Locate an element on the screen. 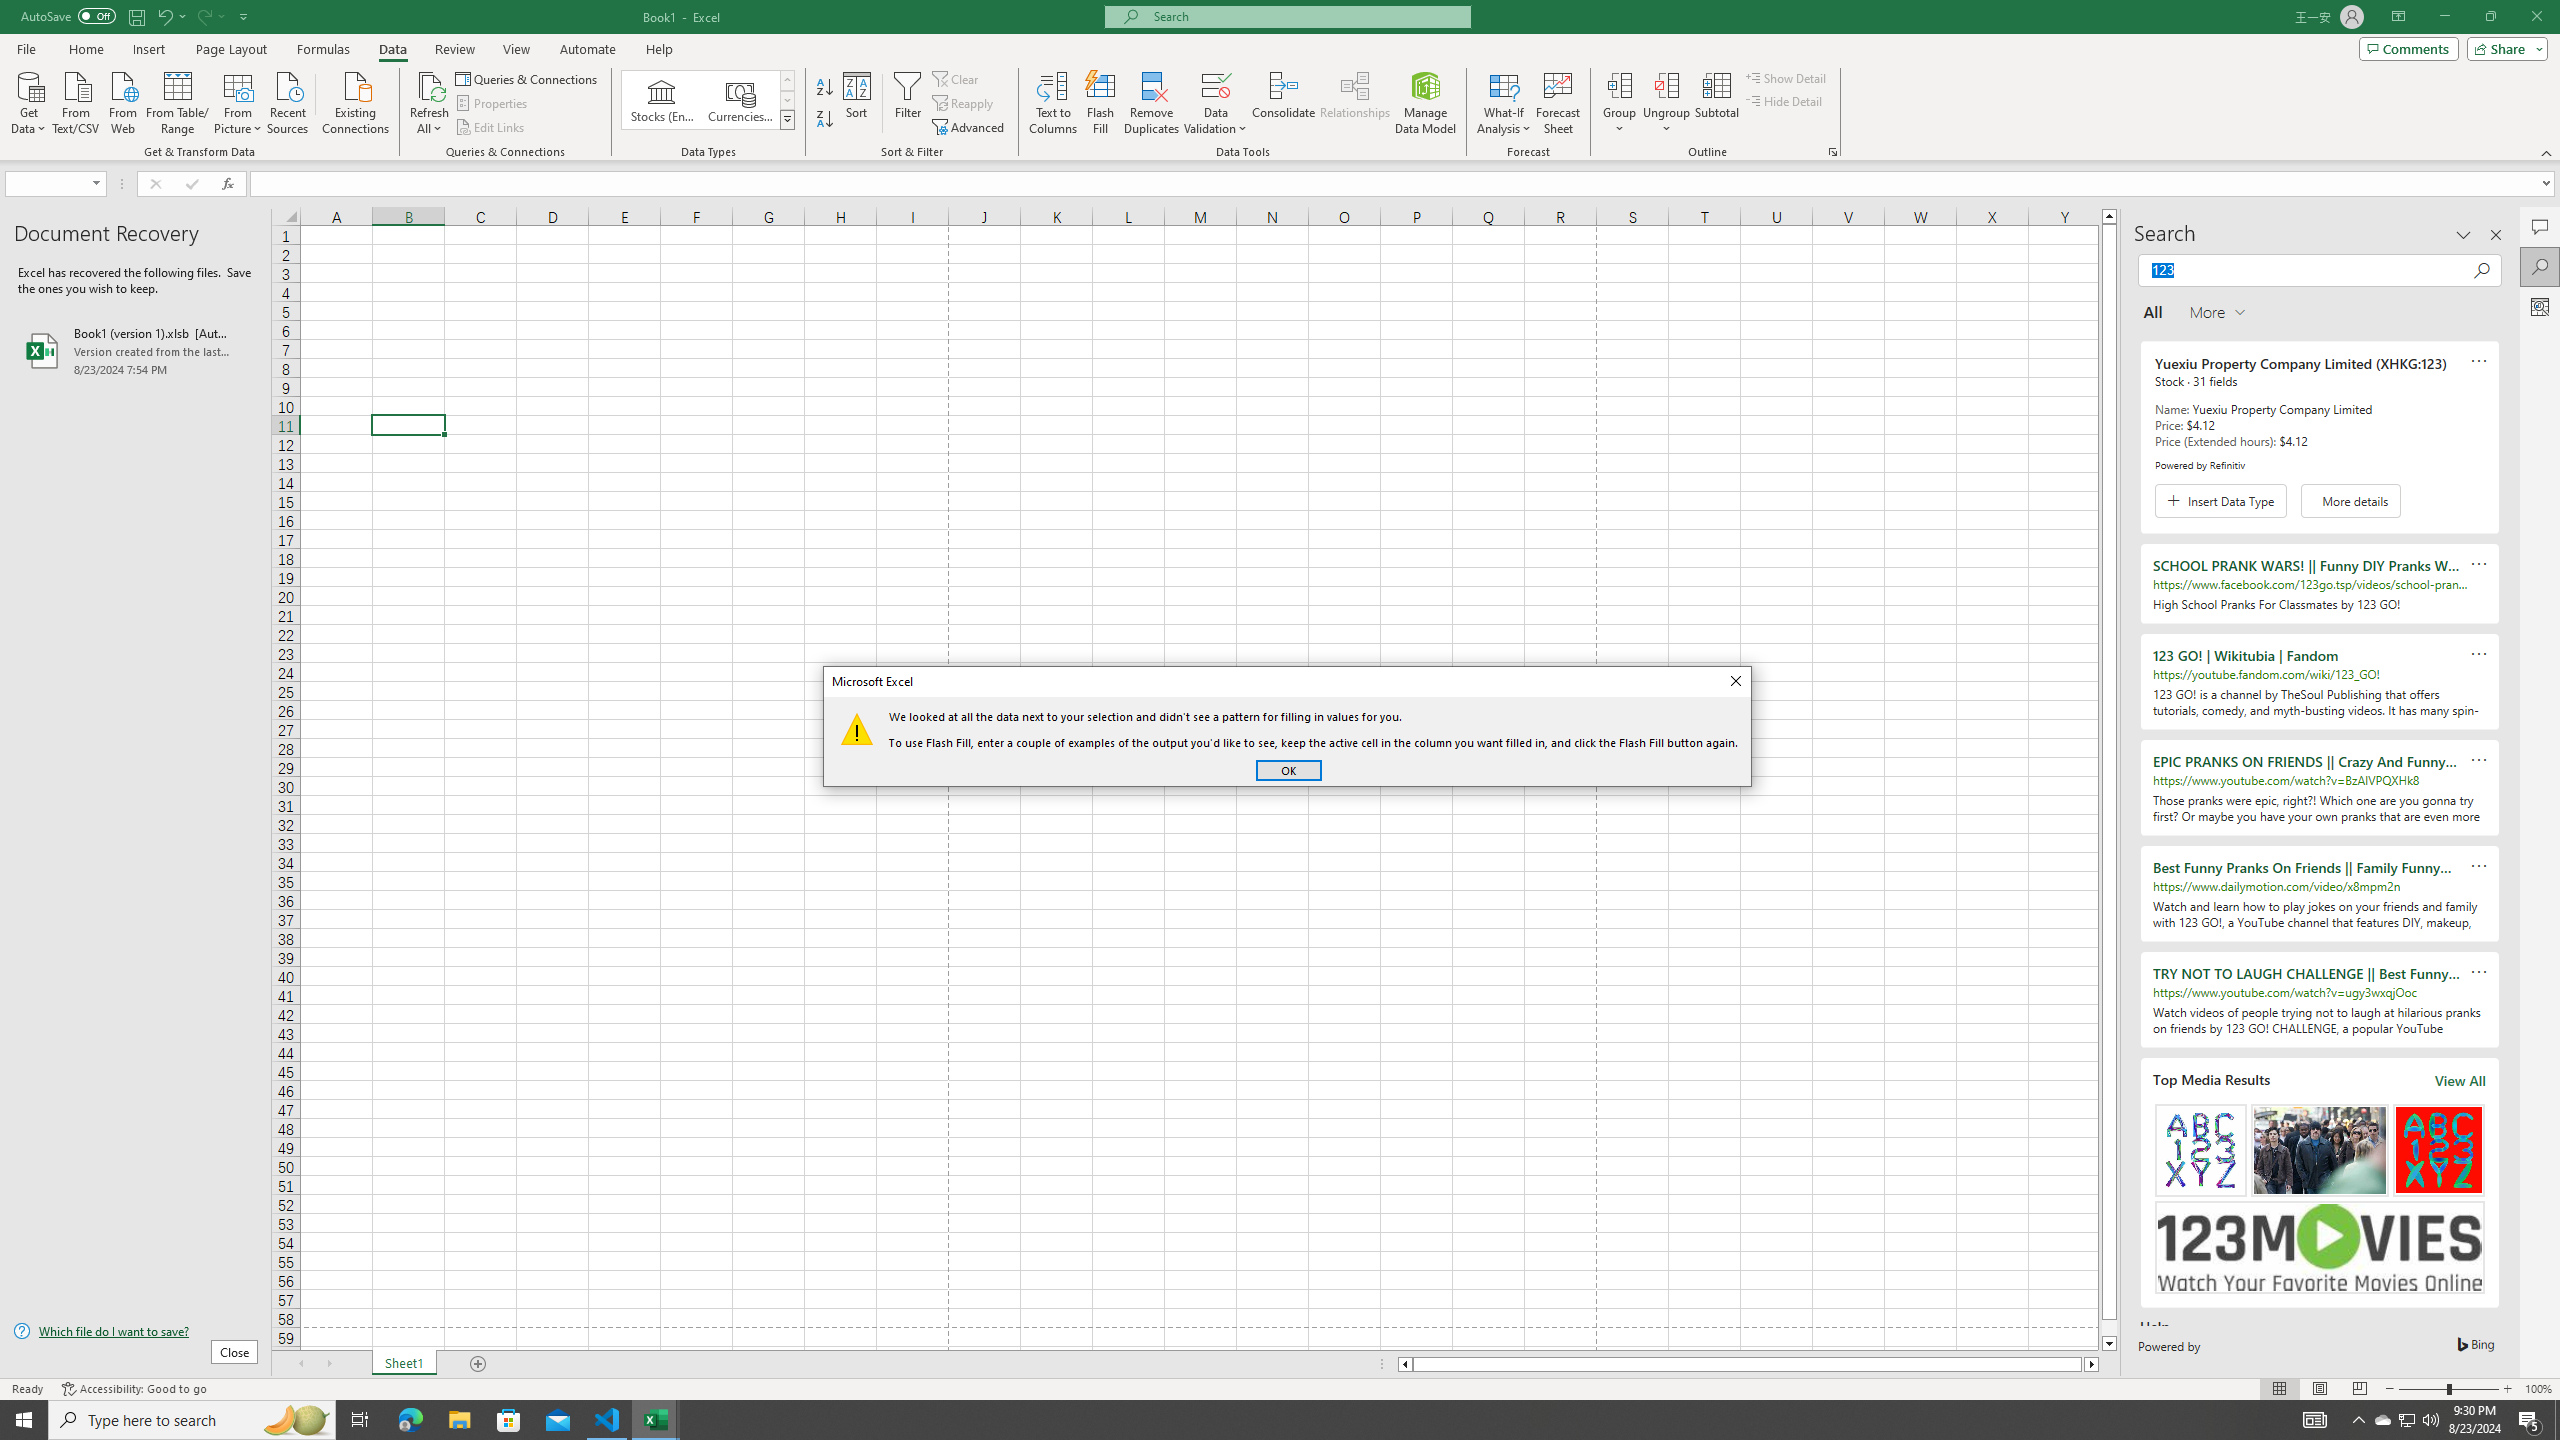 This screenshot has width=2560, height=1440. Excel - 2 running windows is located at coordinates (656, 1420).